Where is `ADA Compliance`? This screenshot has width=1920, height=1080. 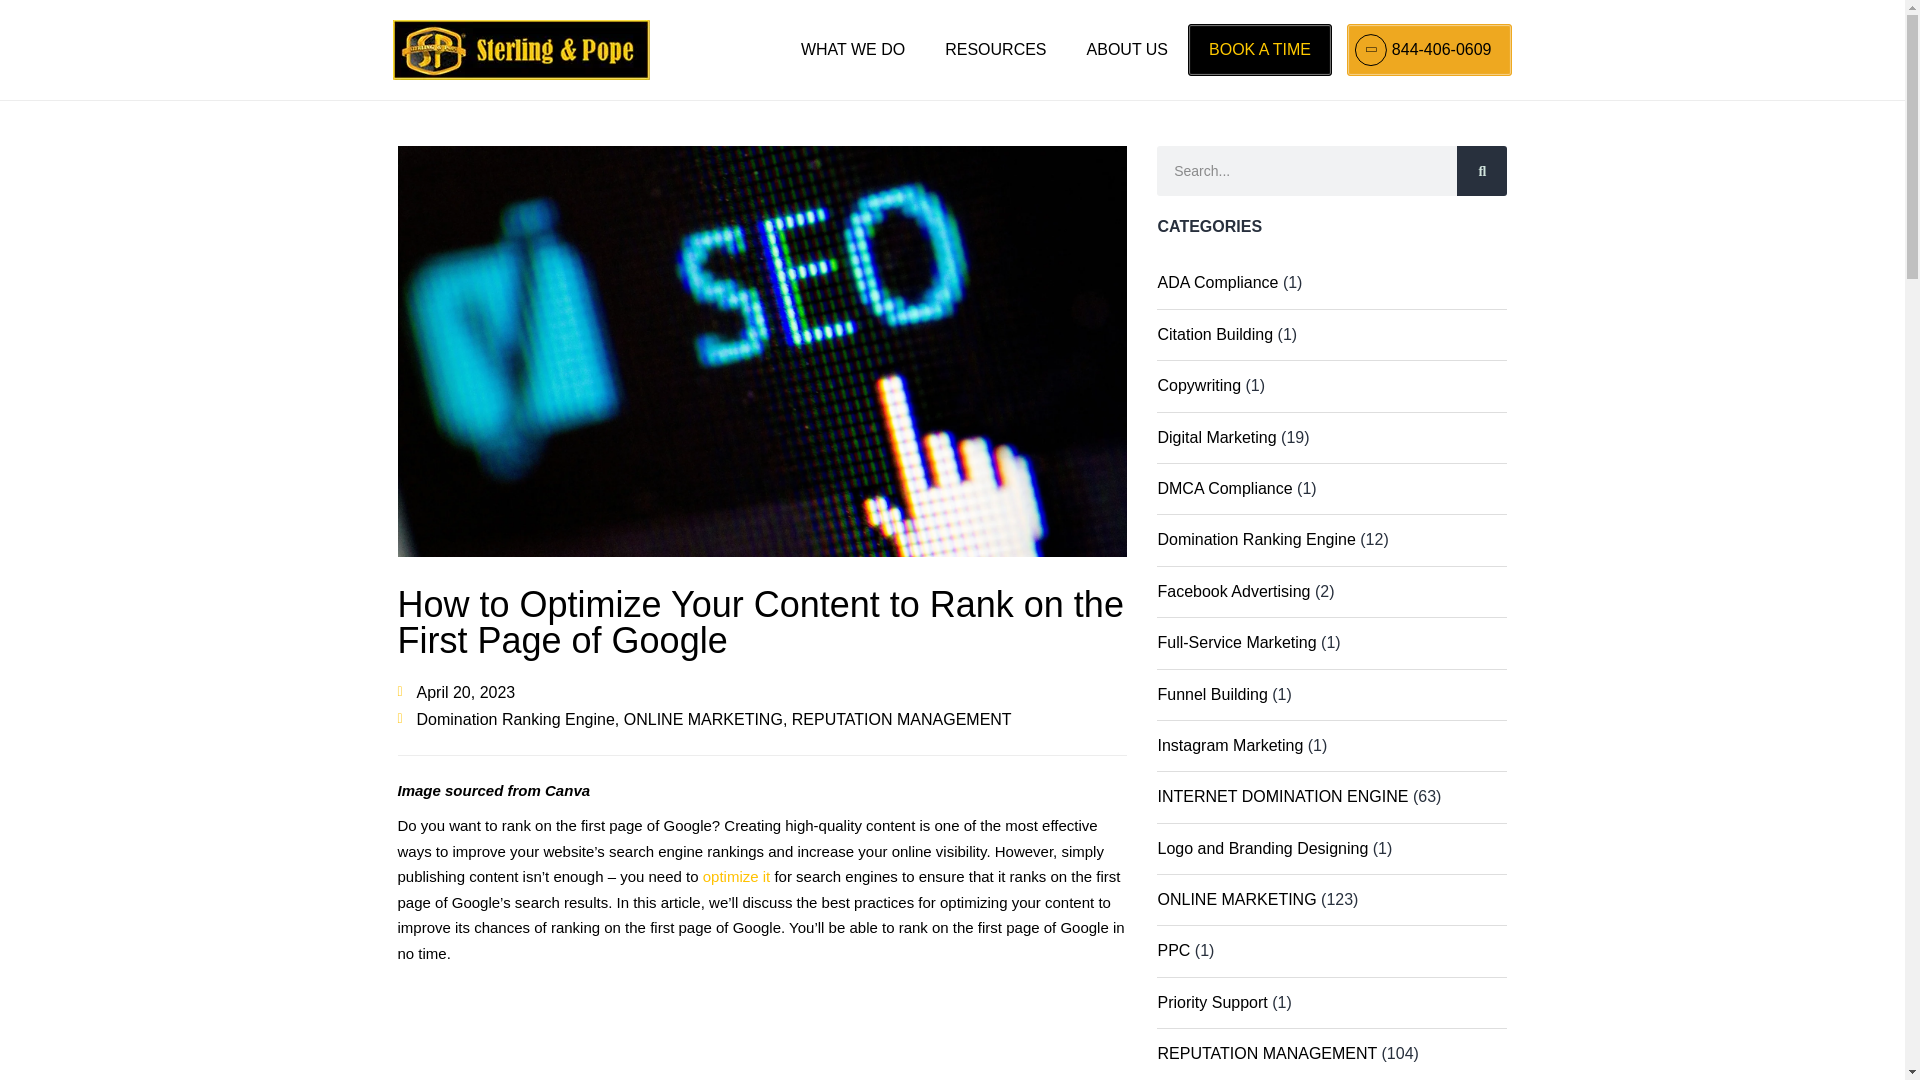 ADA Compliance is located at coordinates (1218, 282).